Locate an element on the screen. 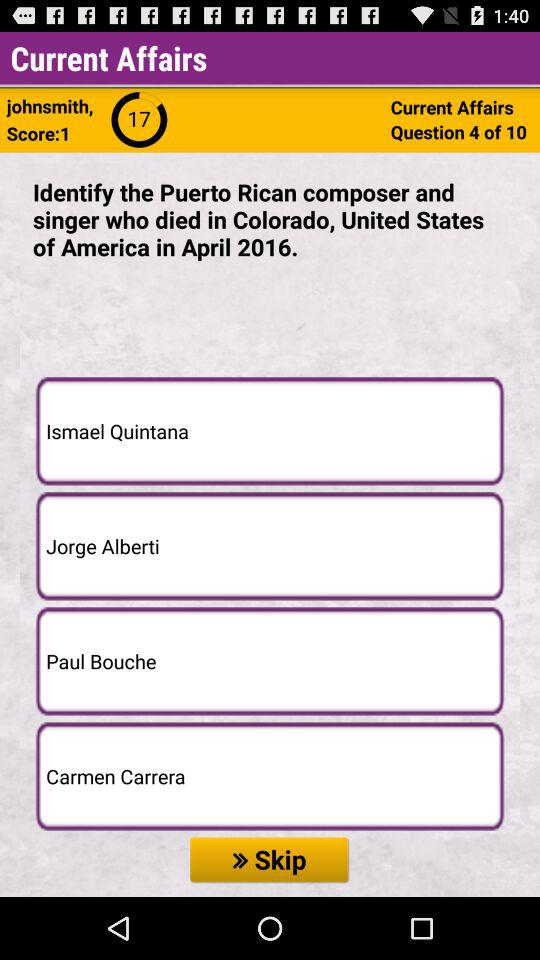 Image resolution: width=540 pixels, height=960 pixels. click on the skip button is located at coordinates (270, 860).